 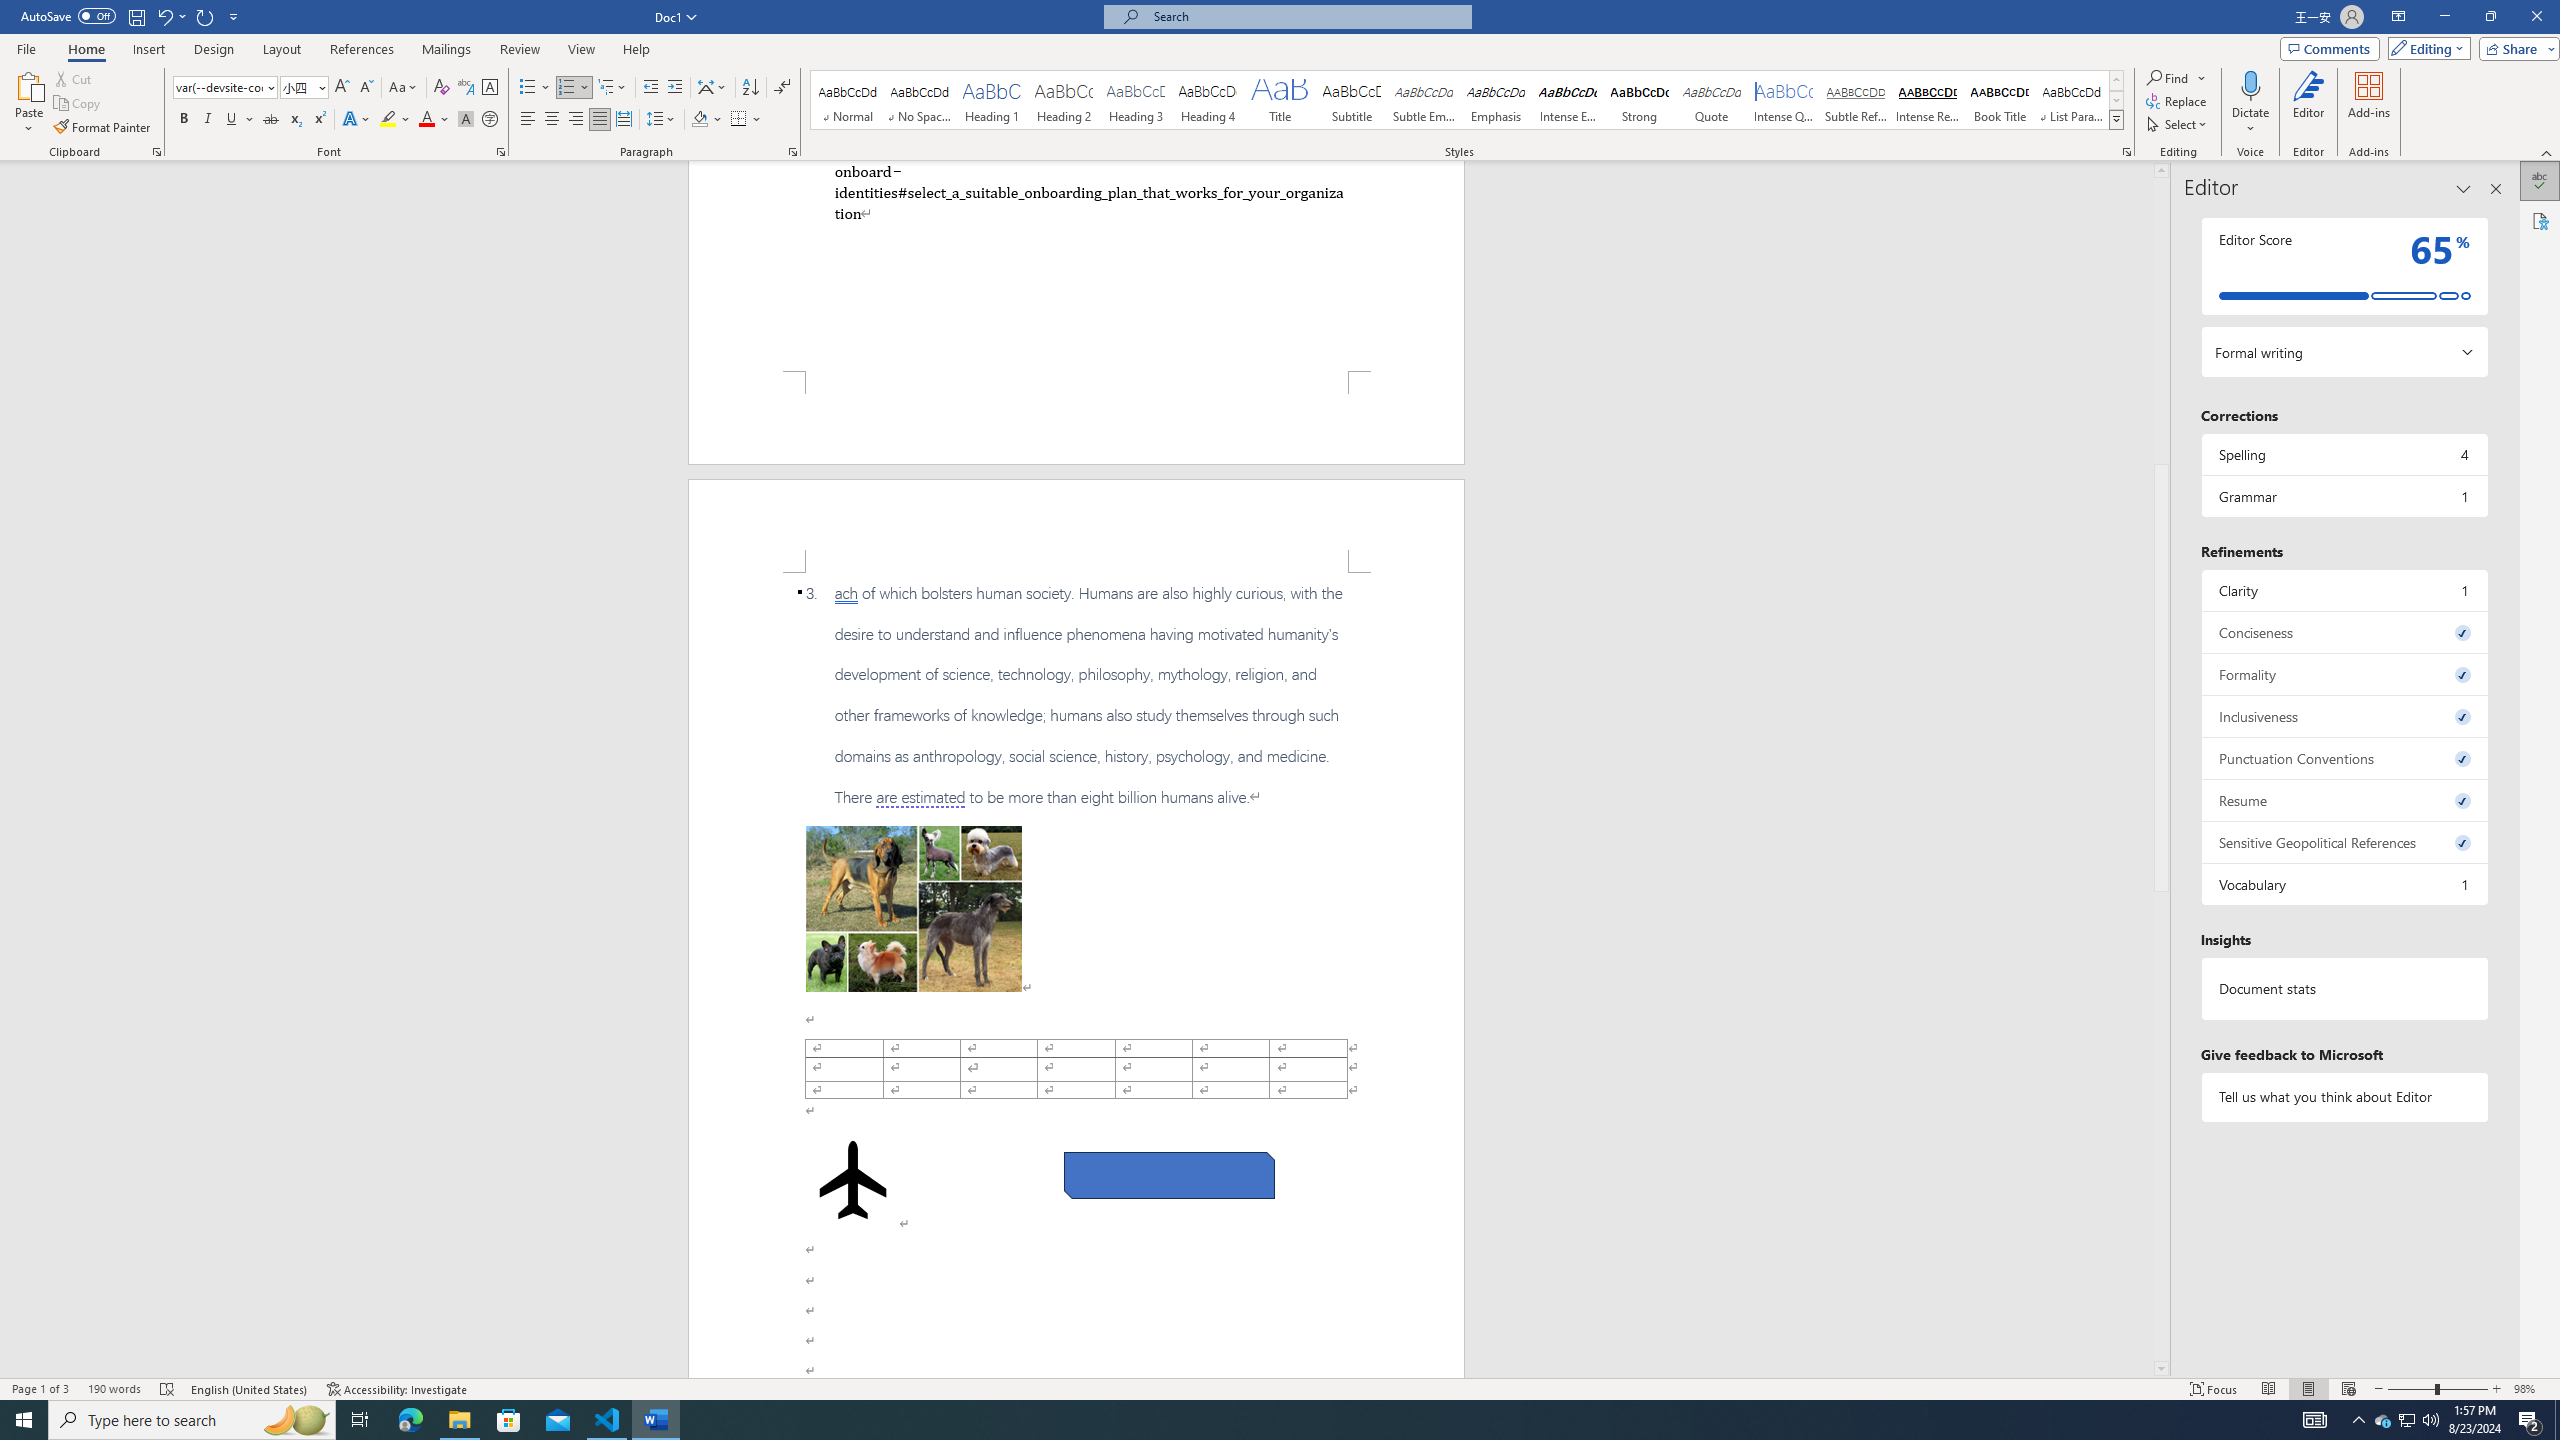 What do you see at coordinates (1076, 266) in the screenshot?
I see `Page 1 content` at bounding box center [1076, 266].